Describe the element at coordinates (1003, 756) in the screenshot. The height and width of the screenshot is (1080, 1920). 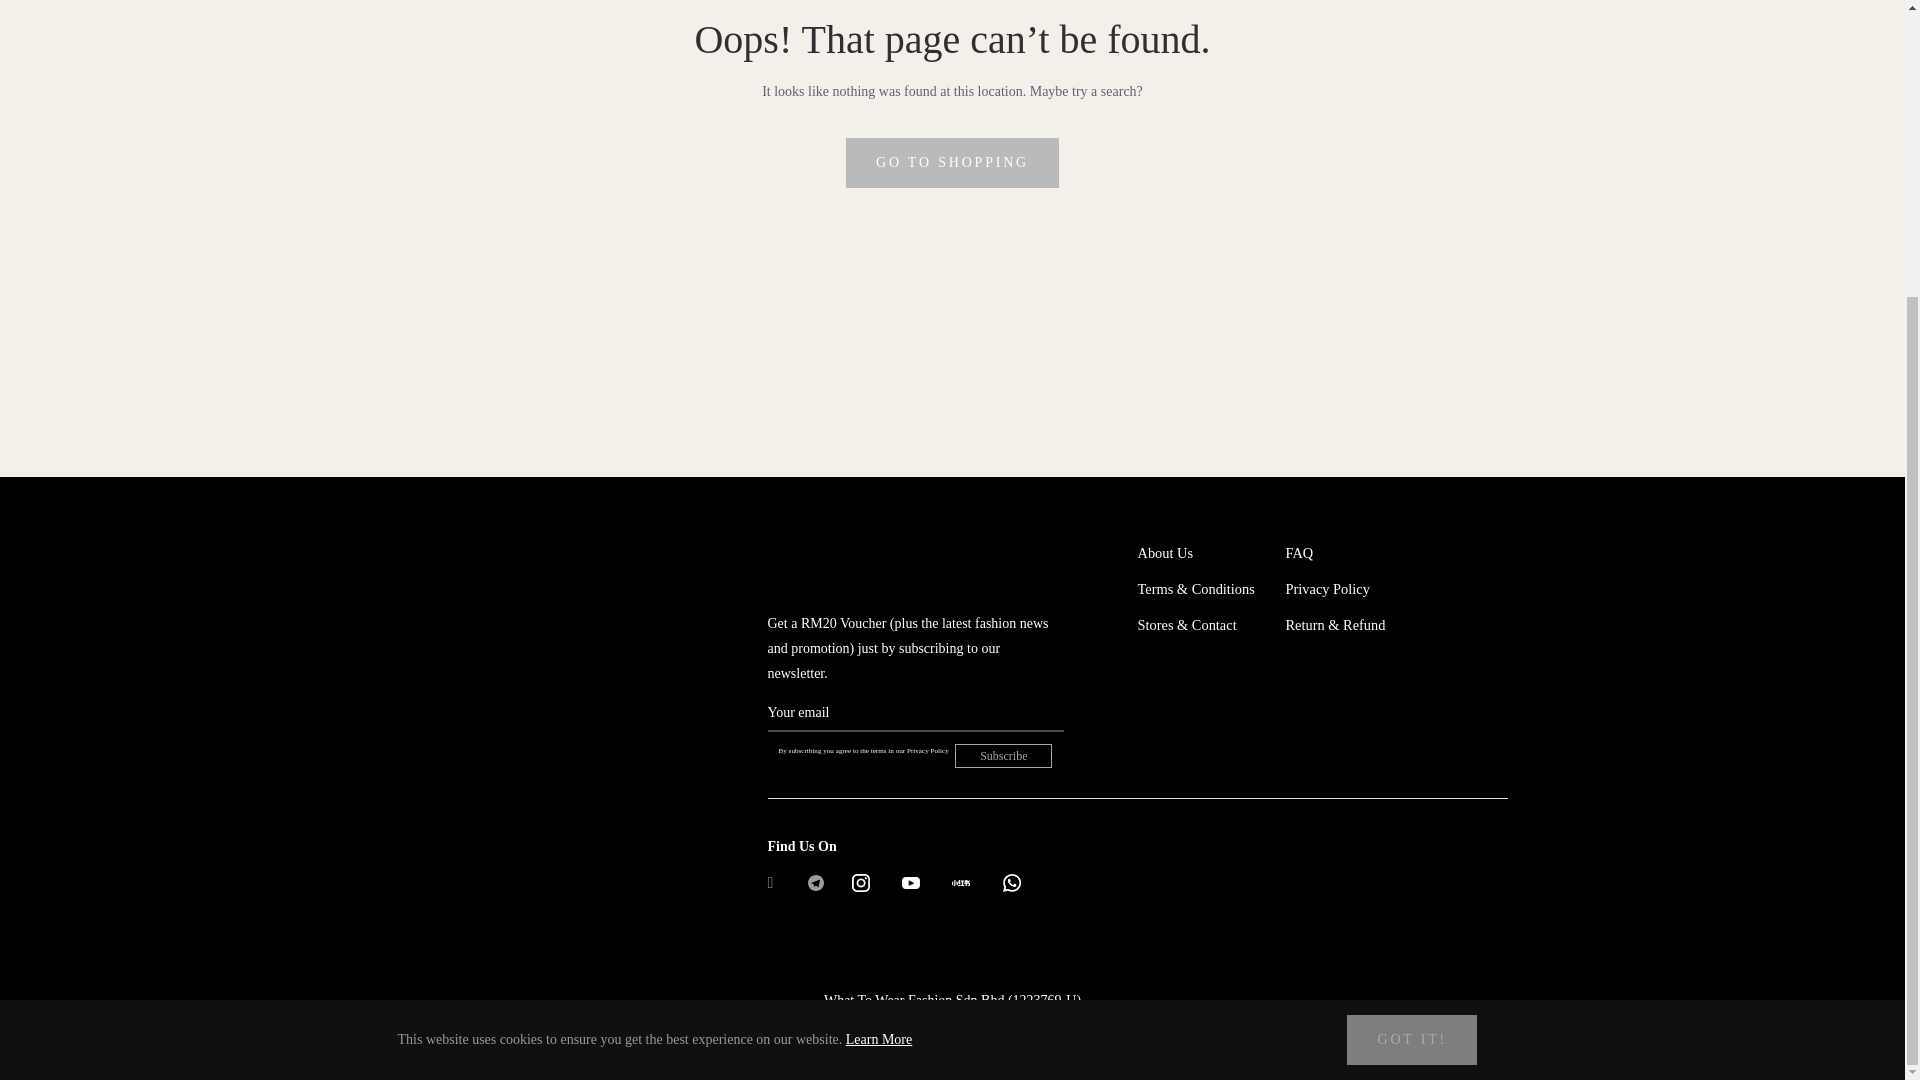
I see `Subscribe` at that location.